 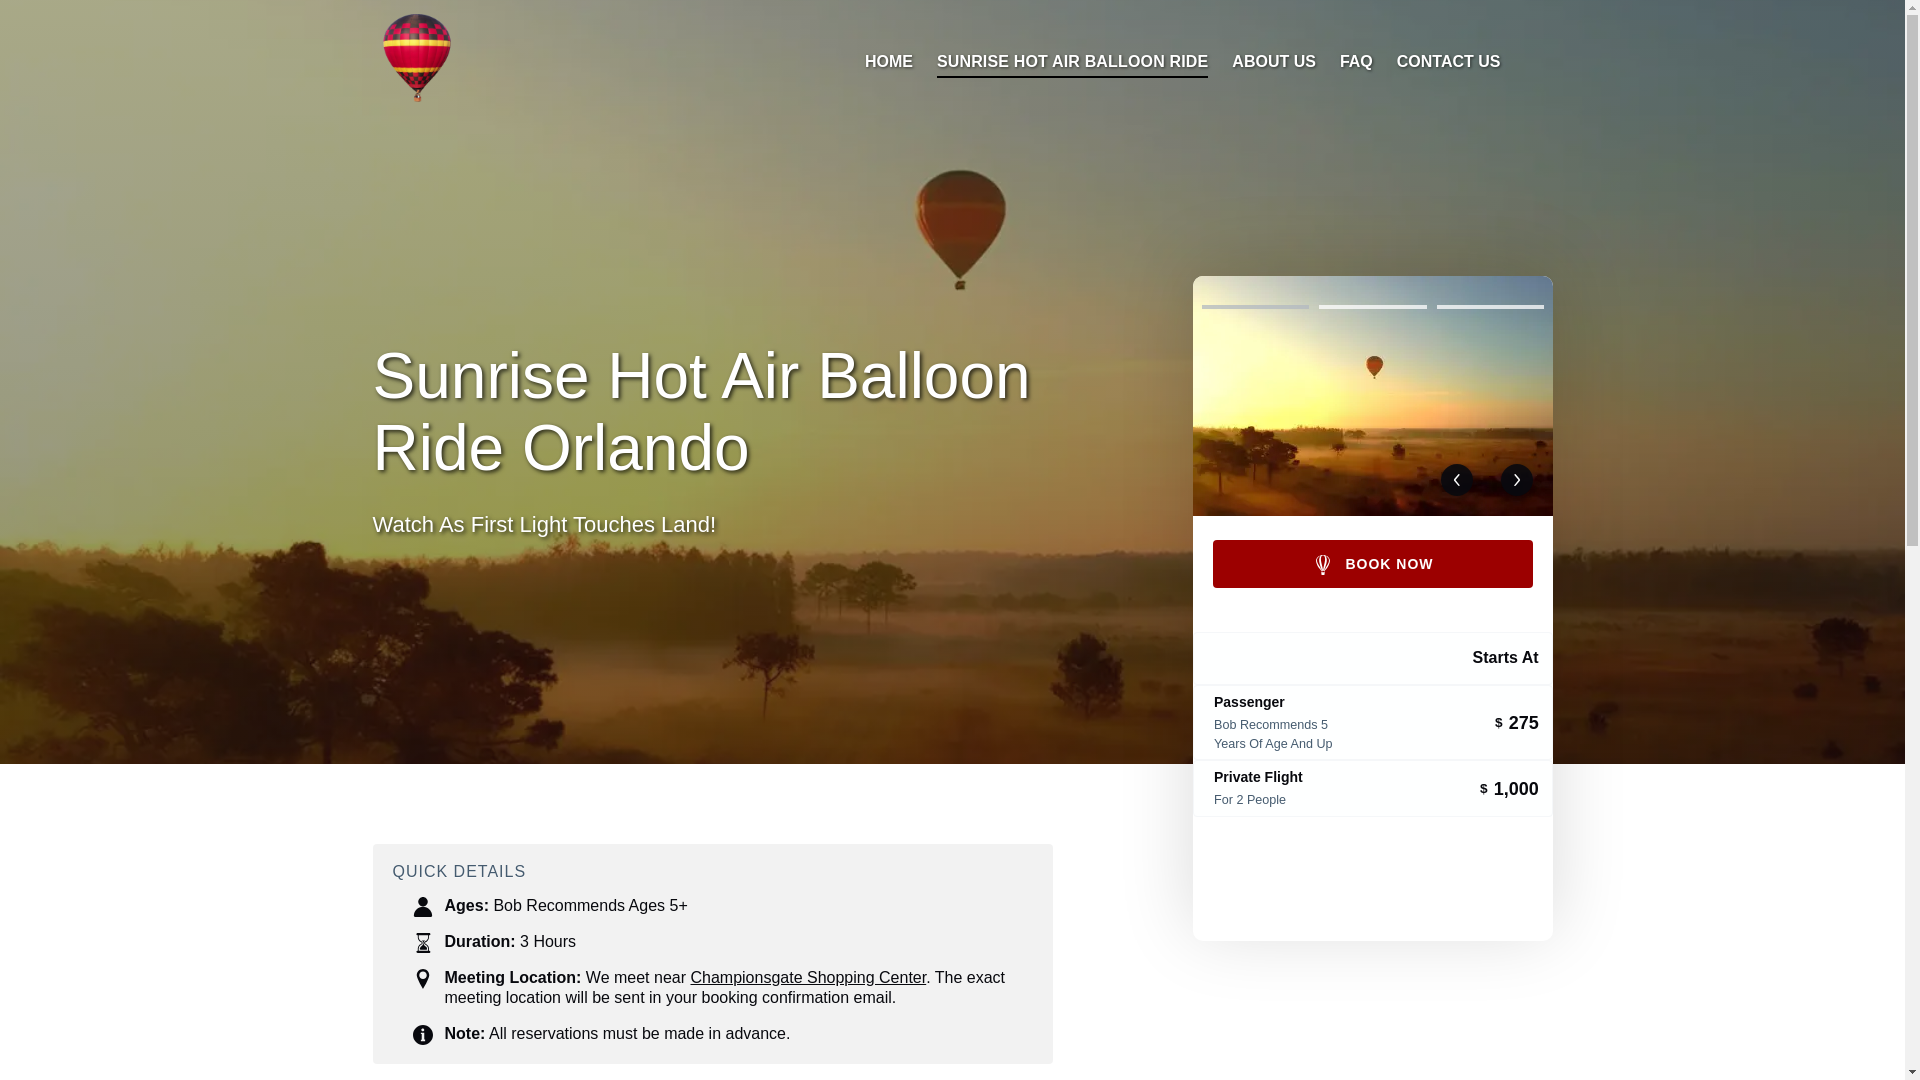 I want to click on Previous, so click(x=1456, y=480).